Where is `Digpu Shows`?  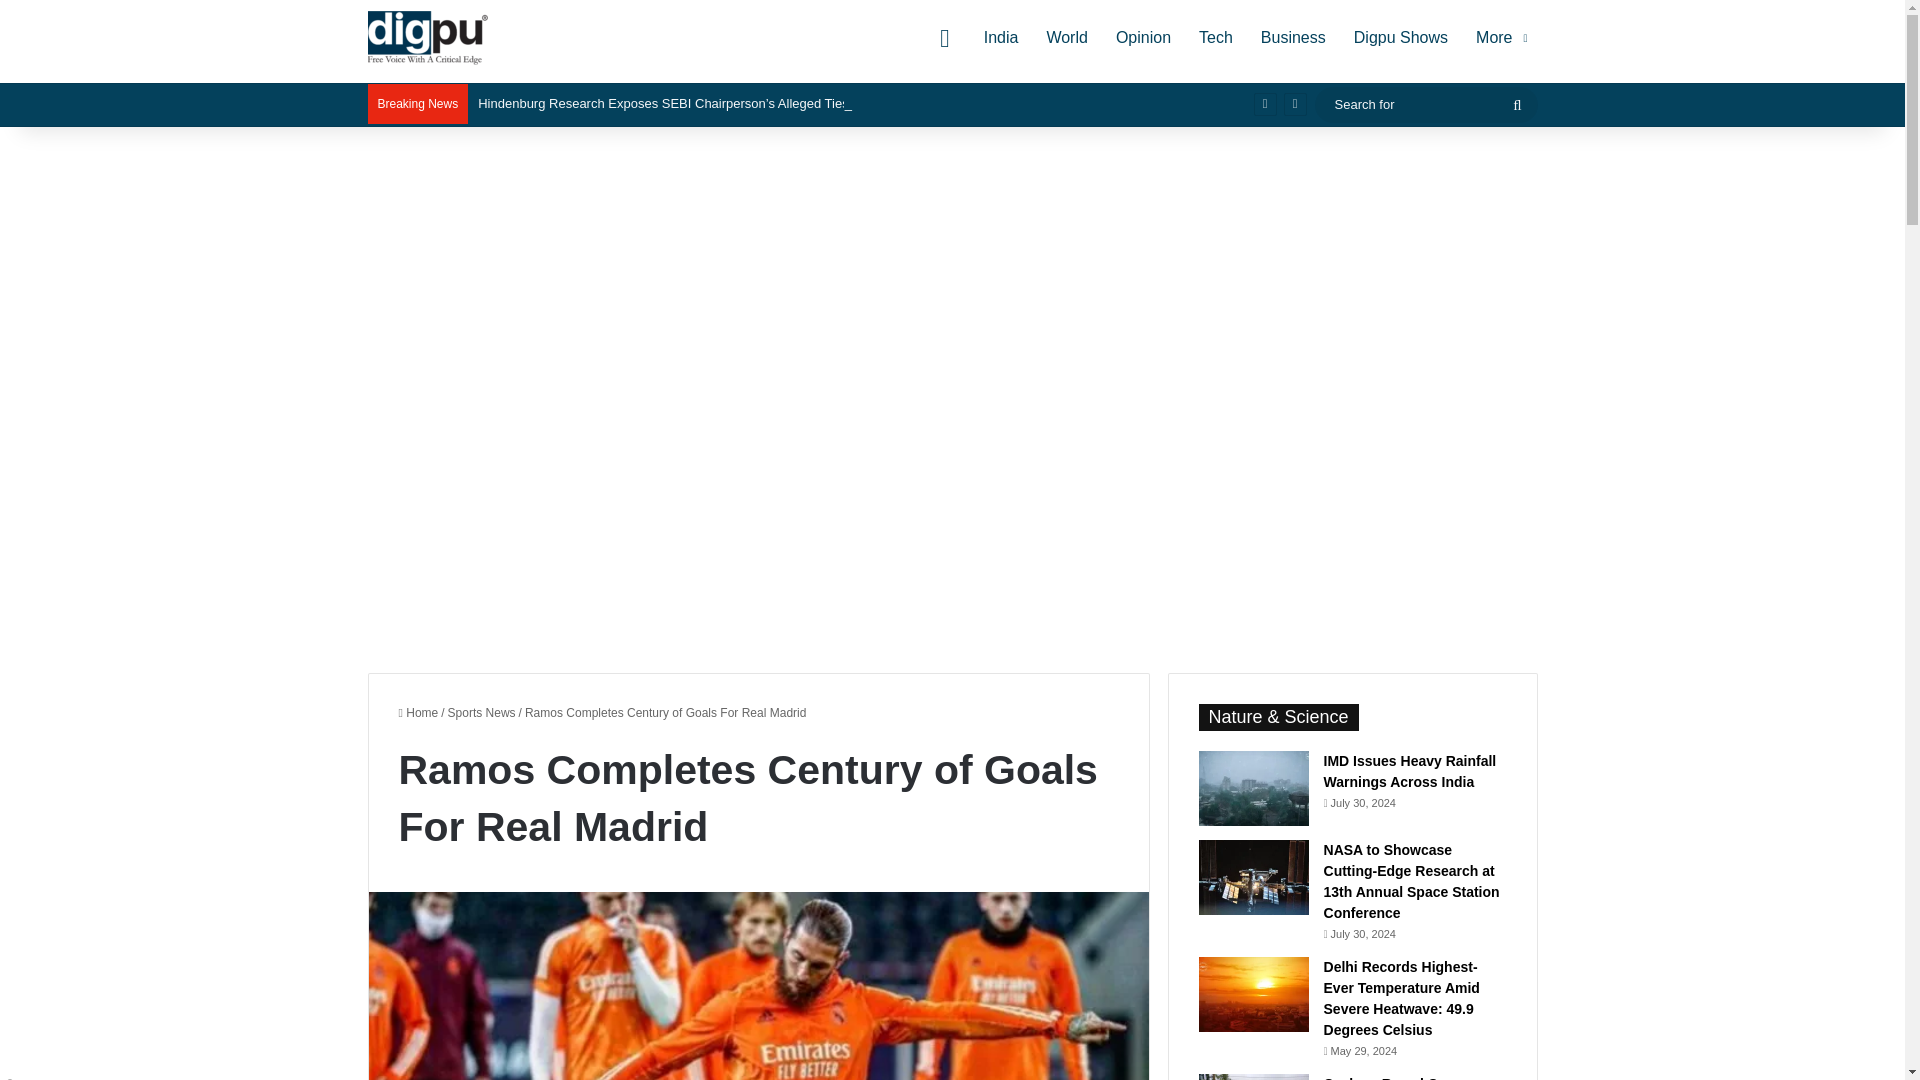
Digpu Shows is located at coordinates (1400, 38).